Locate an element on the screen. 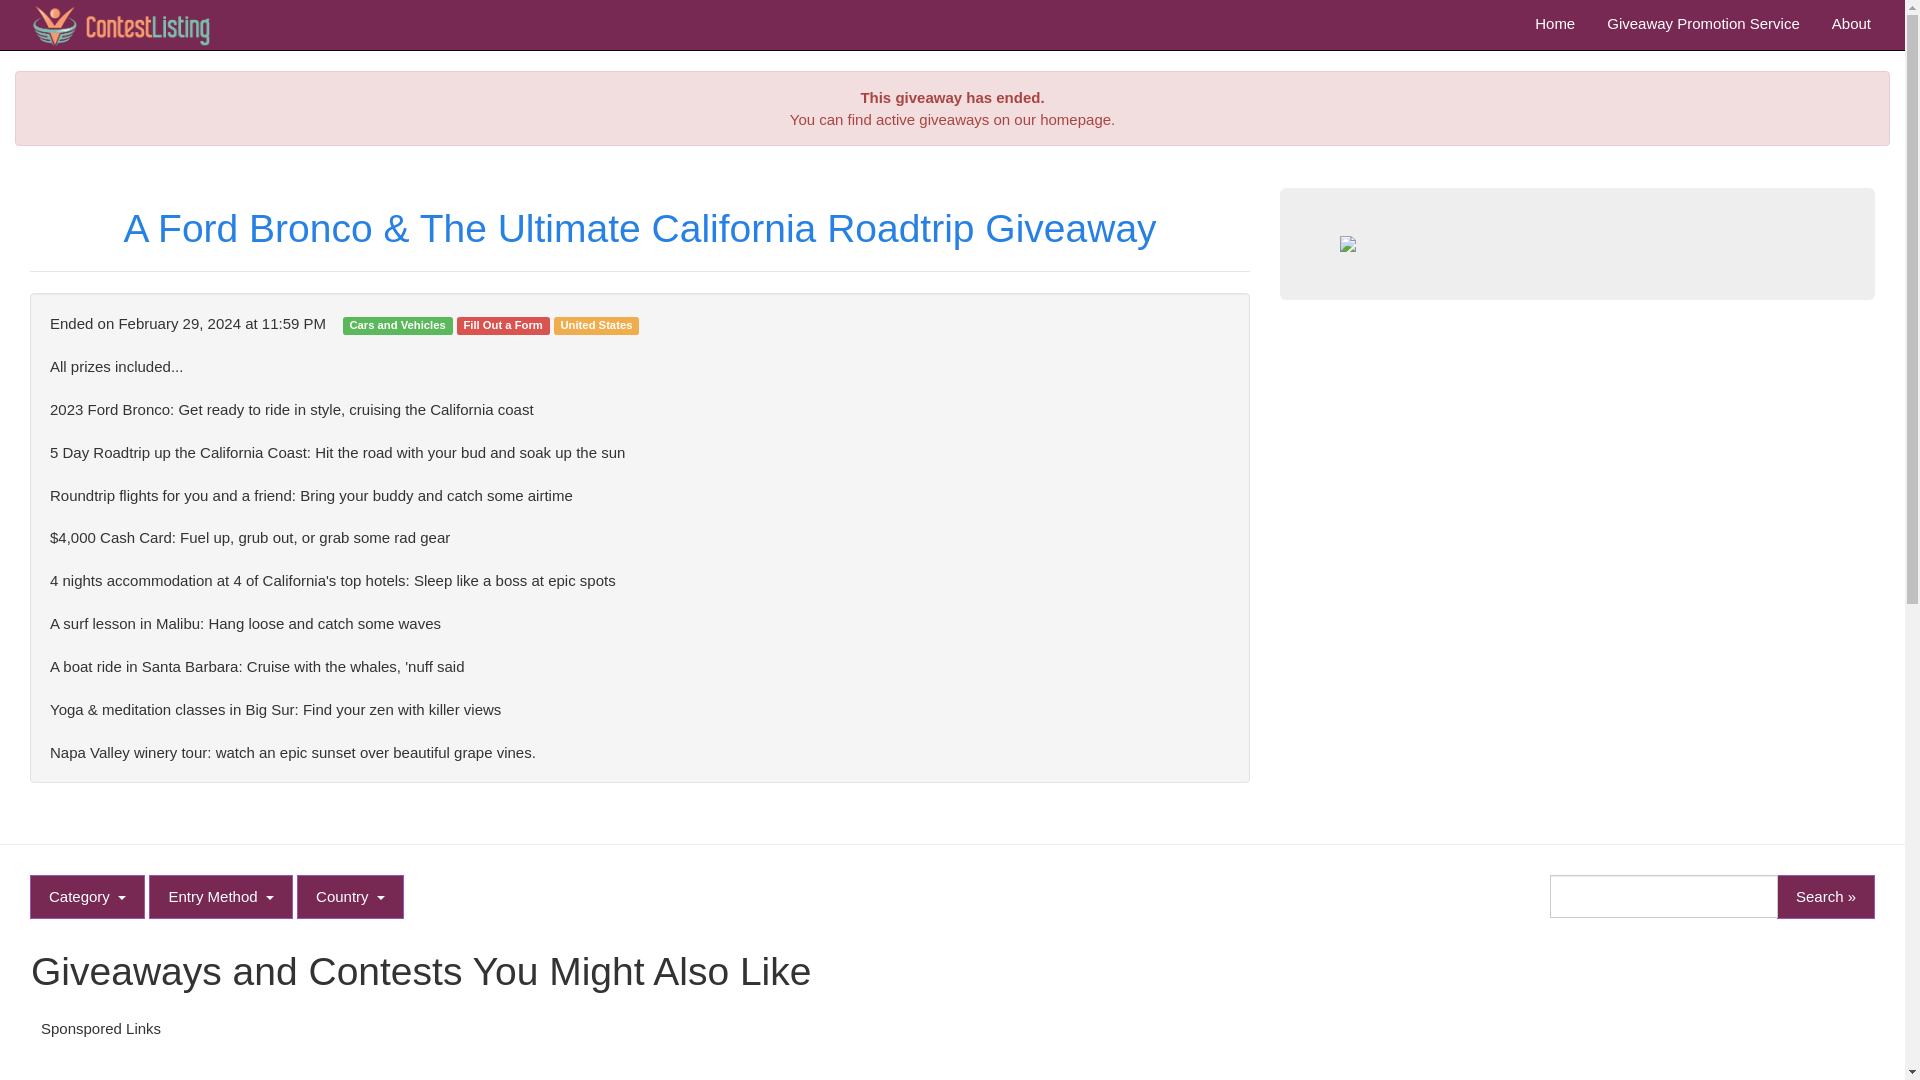 The width and height of the screenshot is (1920, 1080). Giveaway Promotion Service is located at coordinates (1704, 24).